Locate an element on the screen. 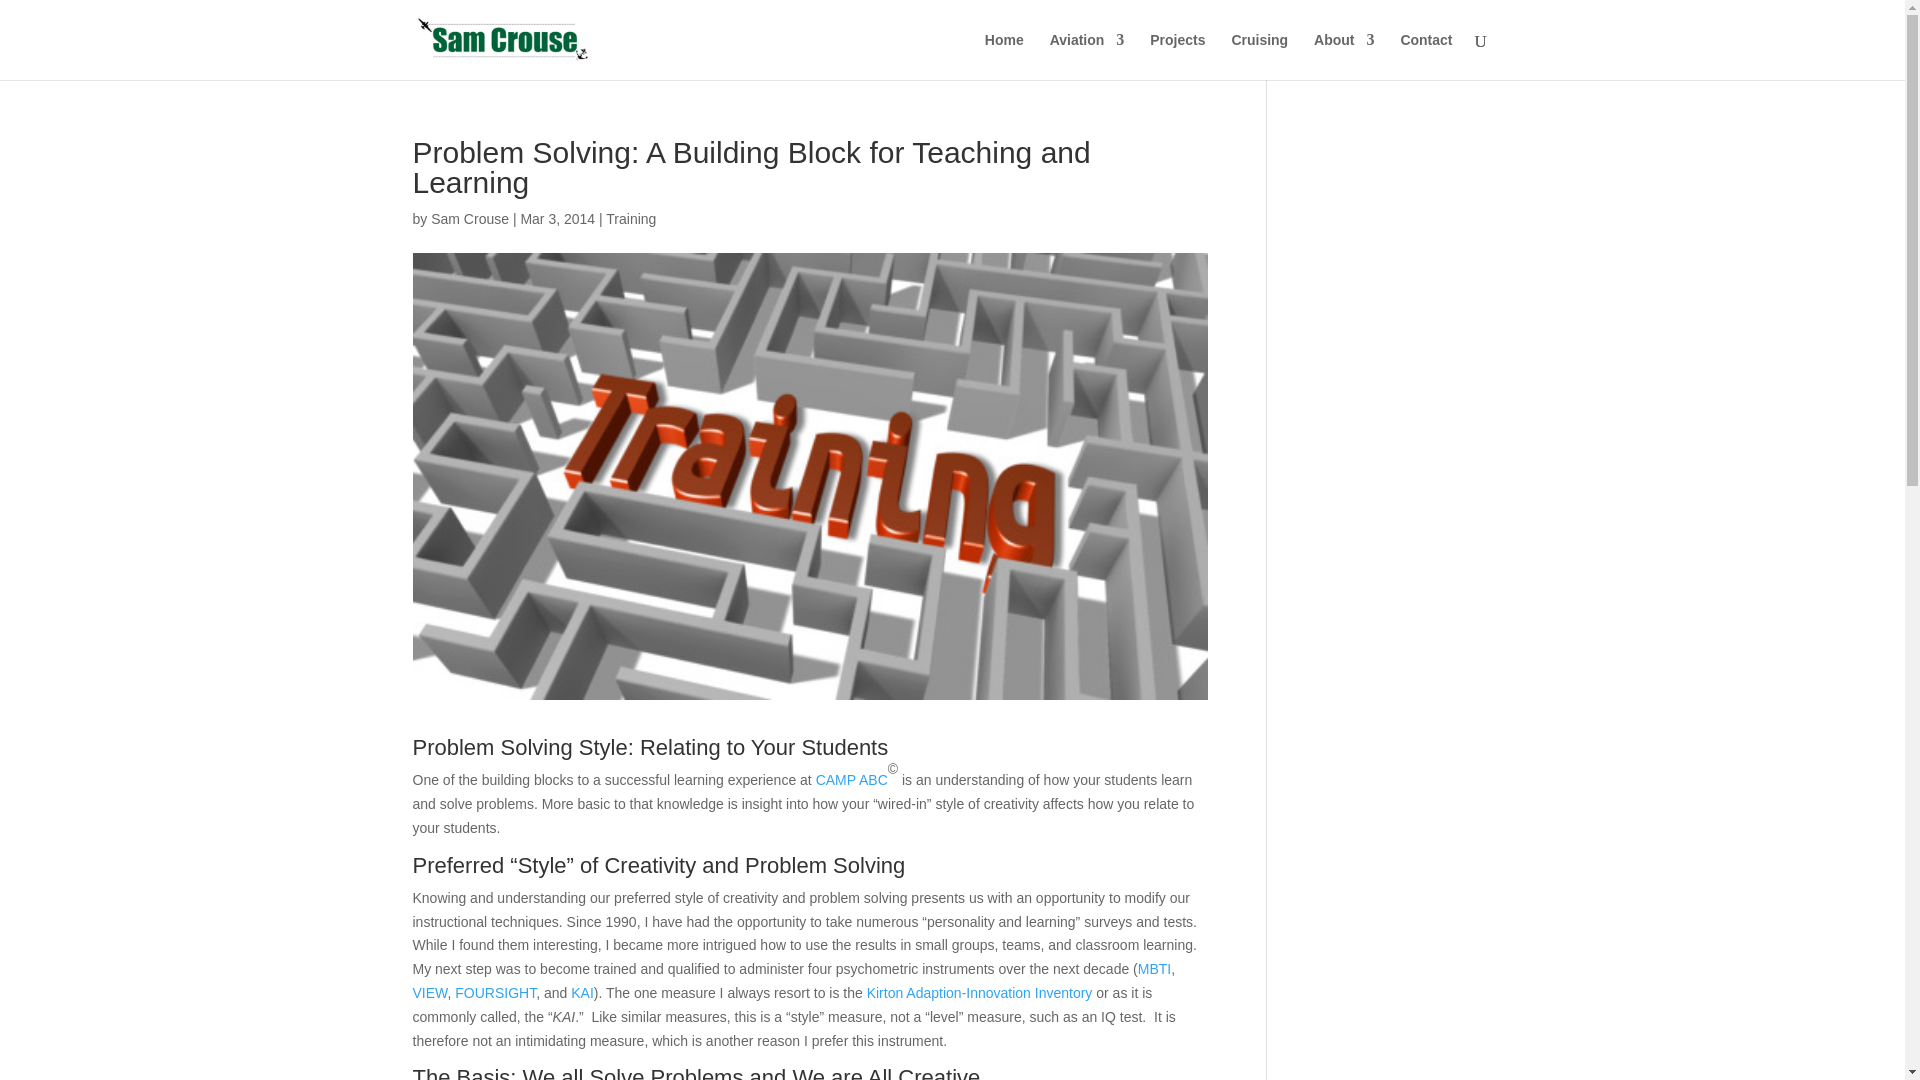 The width and height of the screenshot is (1920, 1080). KAI is located at coordinates (582, 992).